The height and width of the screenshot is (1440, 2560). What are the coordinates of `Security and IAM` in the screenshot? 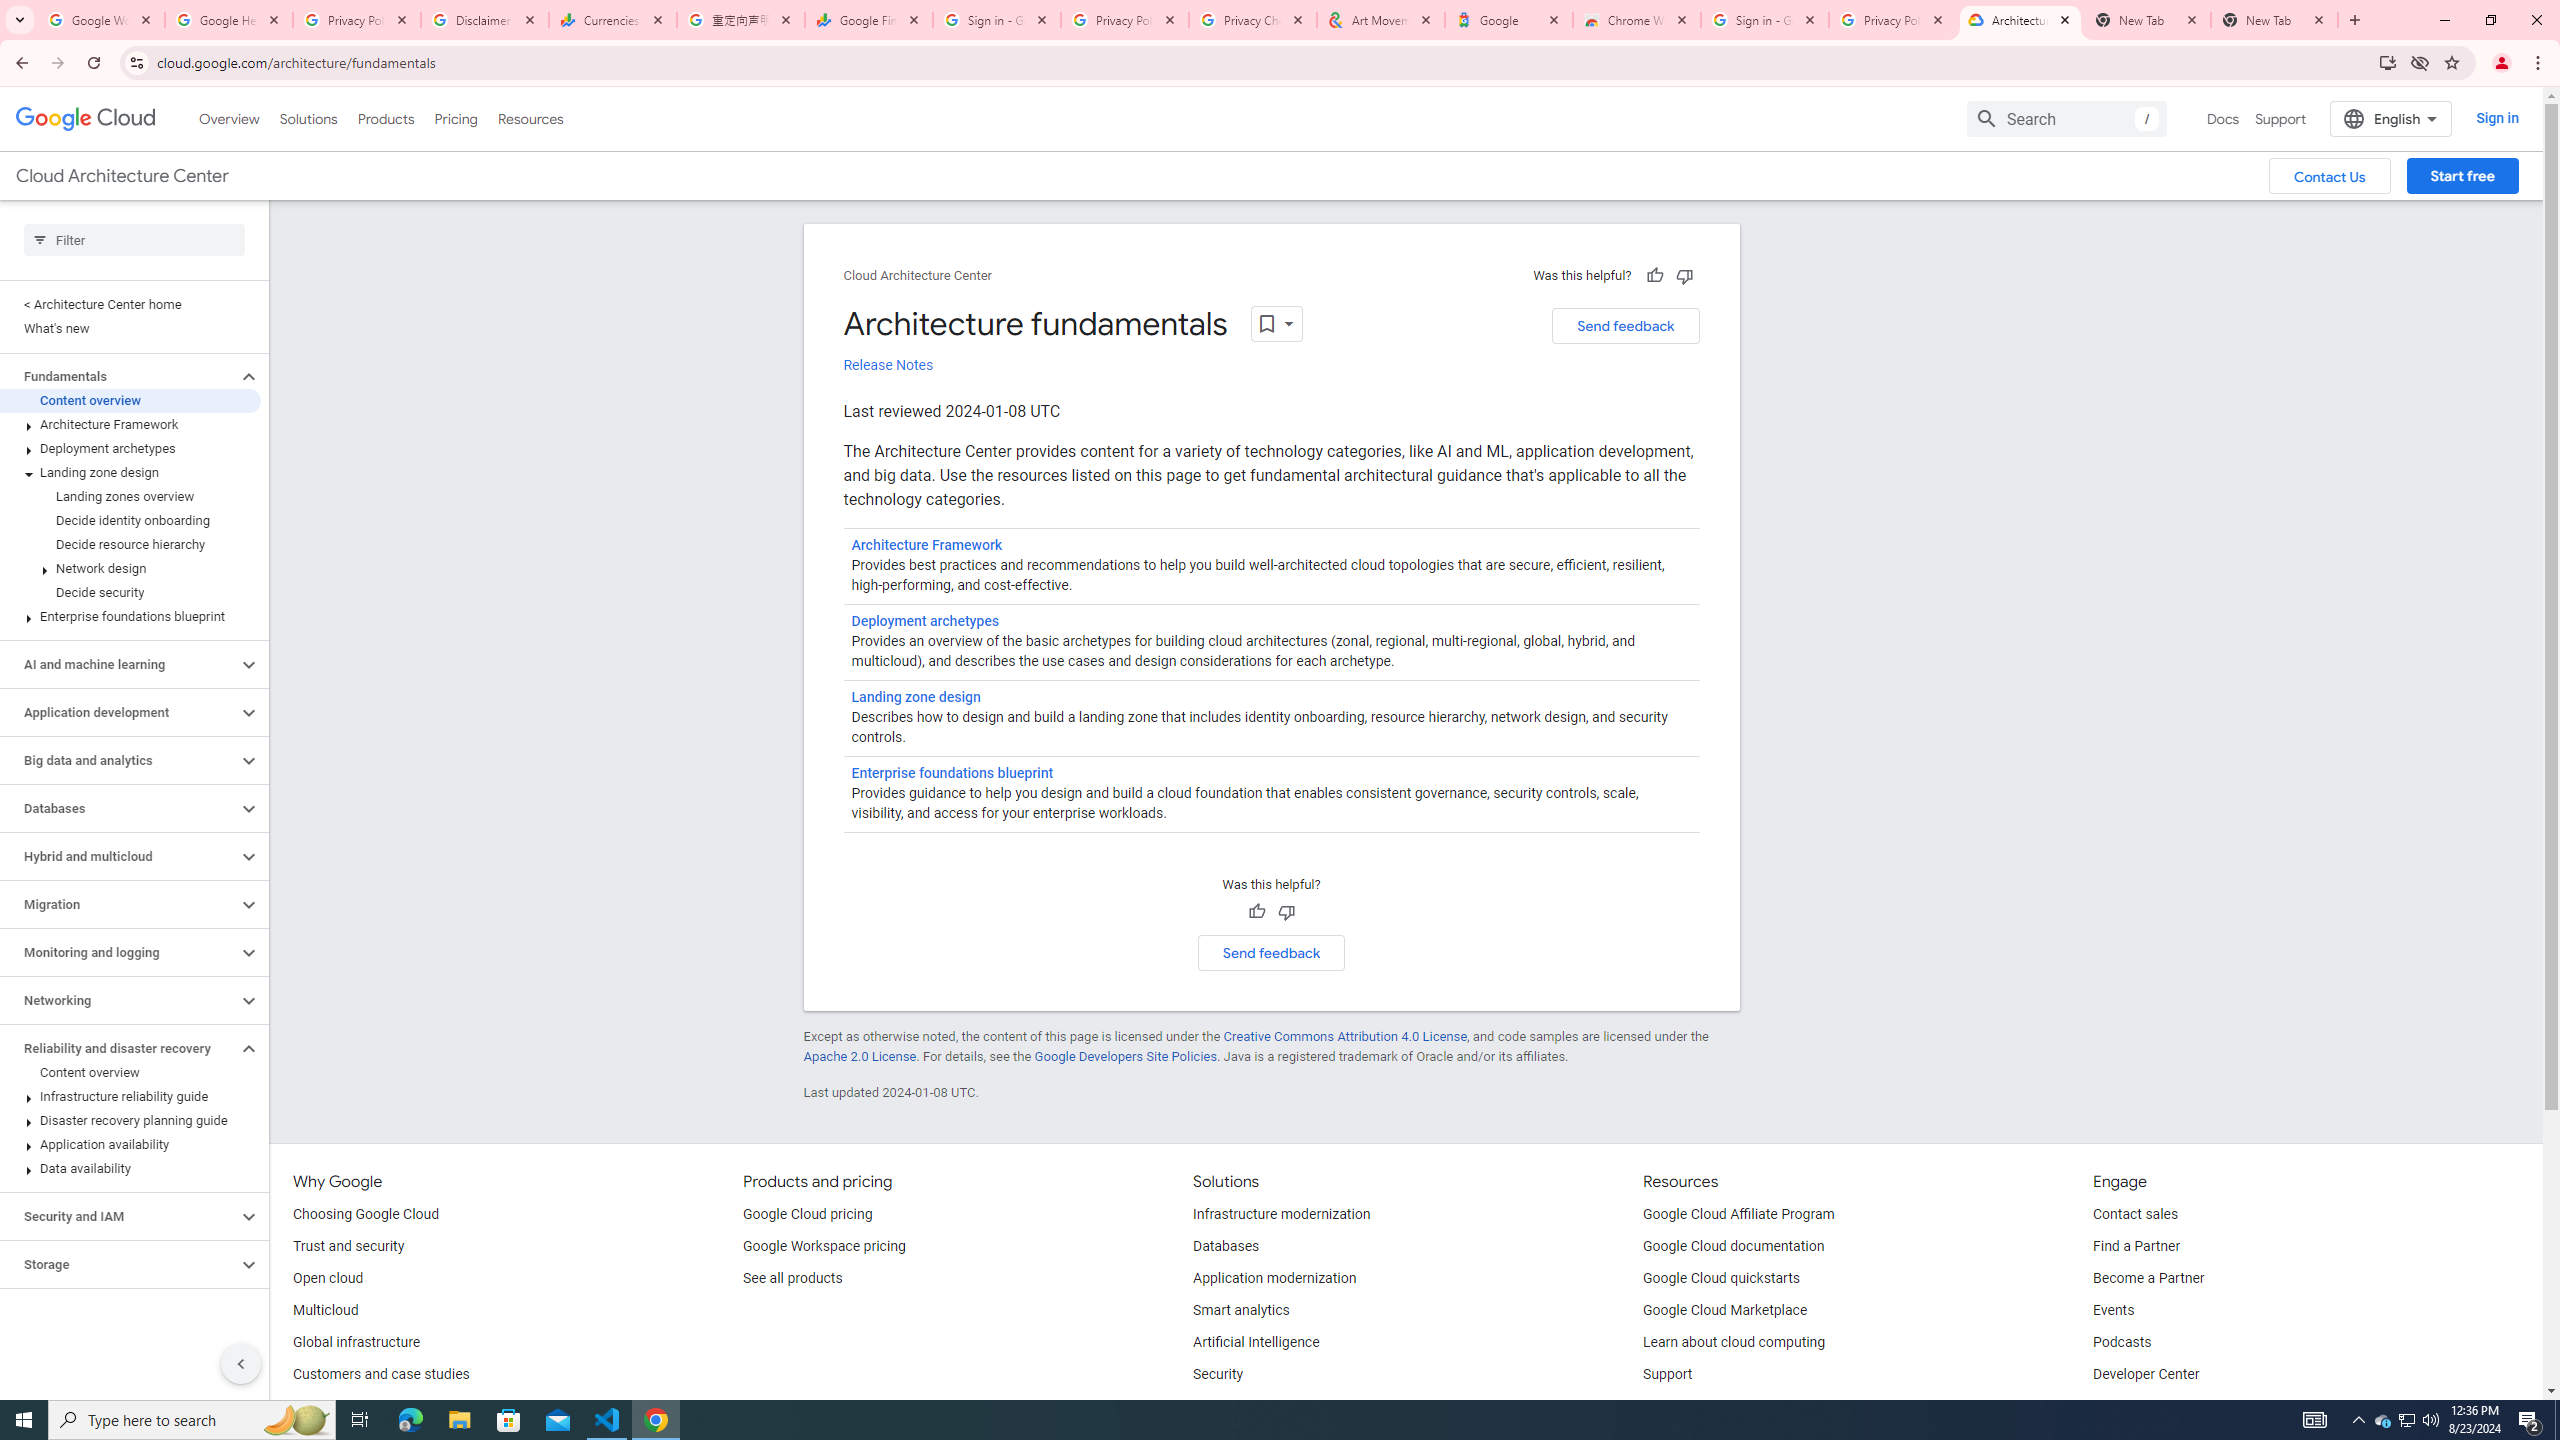 It's located at (119, 1216).